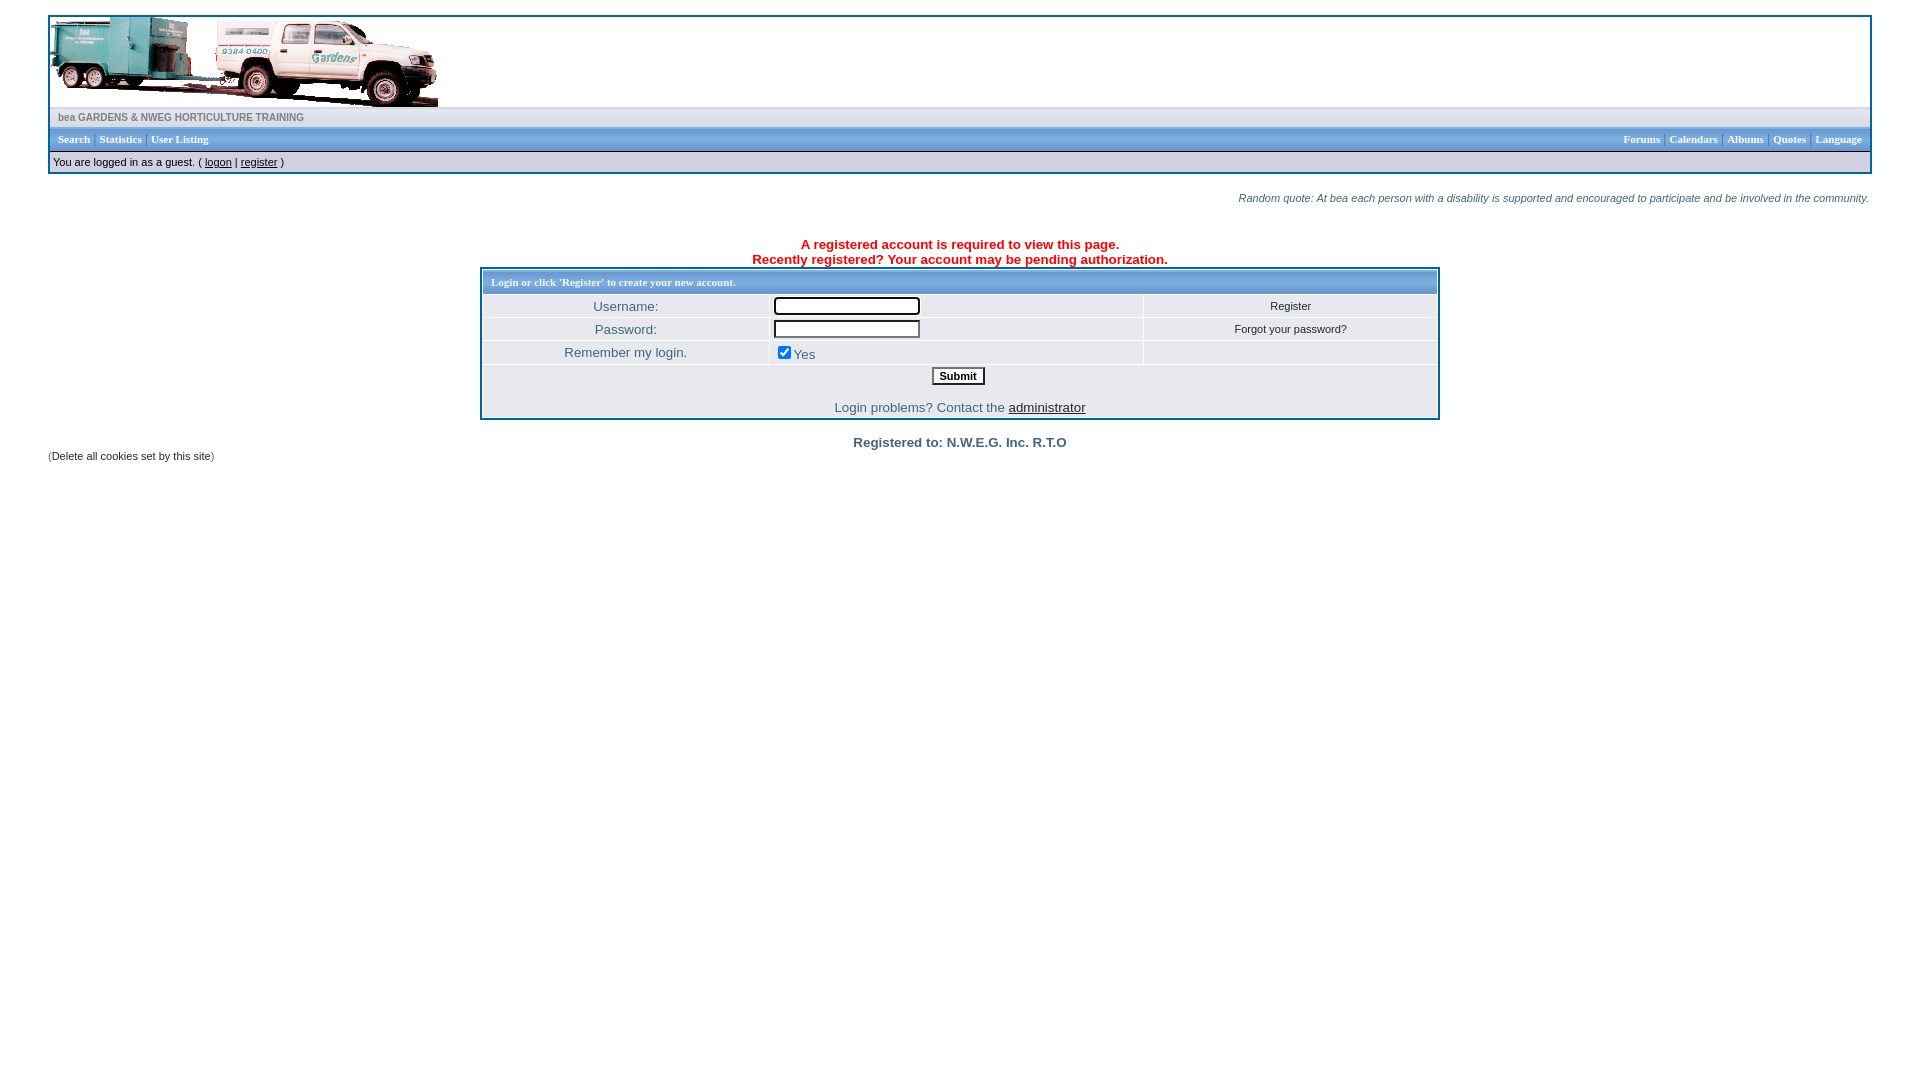  What do you see at coordinates (74, 139) in the screenshot?
I see `Search` at bounding box center [74, 139].